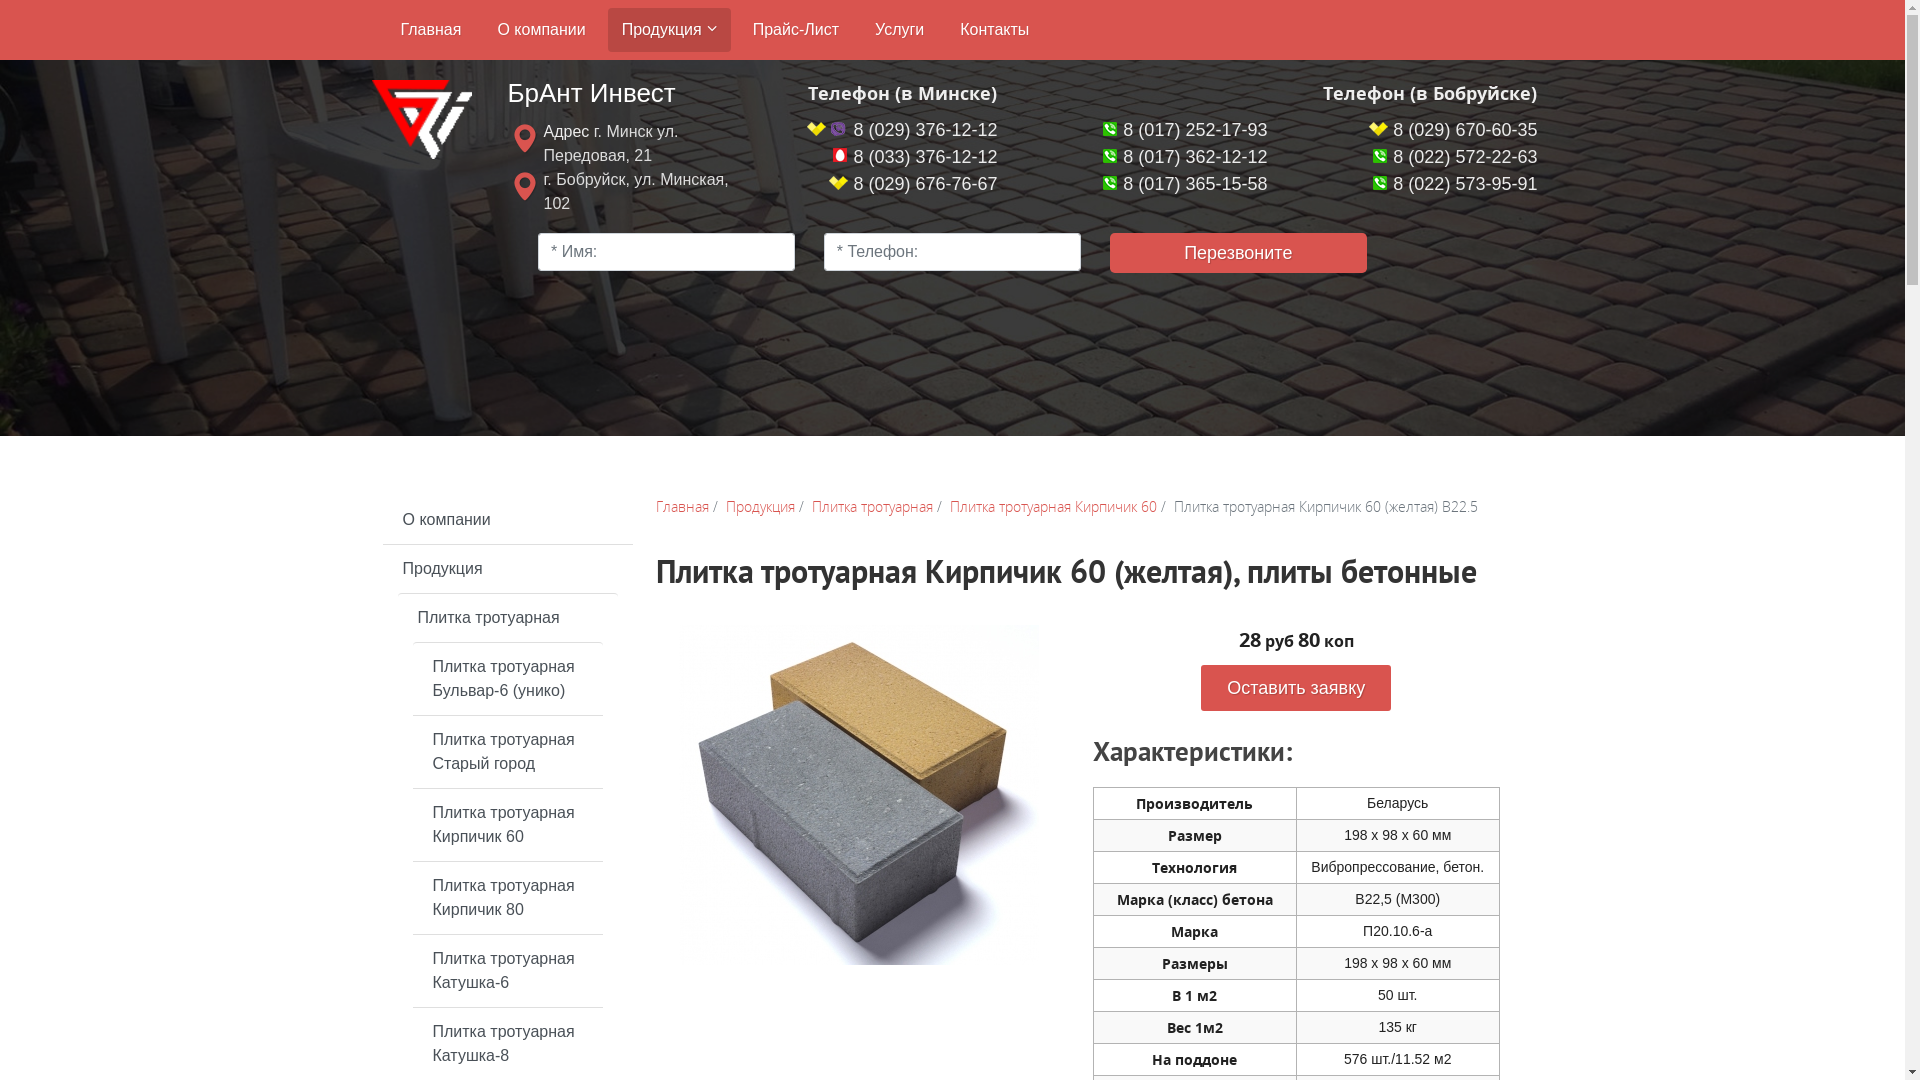 The width and height of the screenshot is (1920, 1080). Describe the element at coordinates (1185, 184) in the screenshot. I see `8 (017) 365-15-58` at that location.